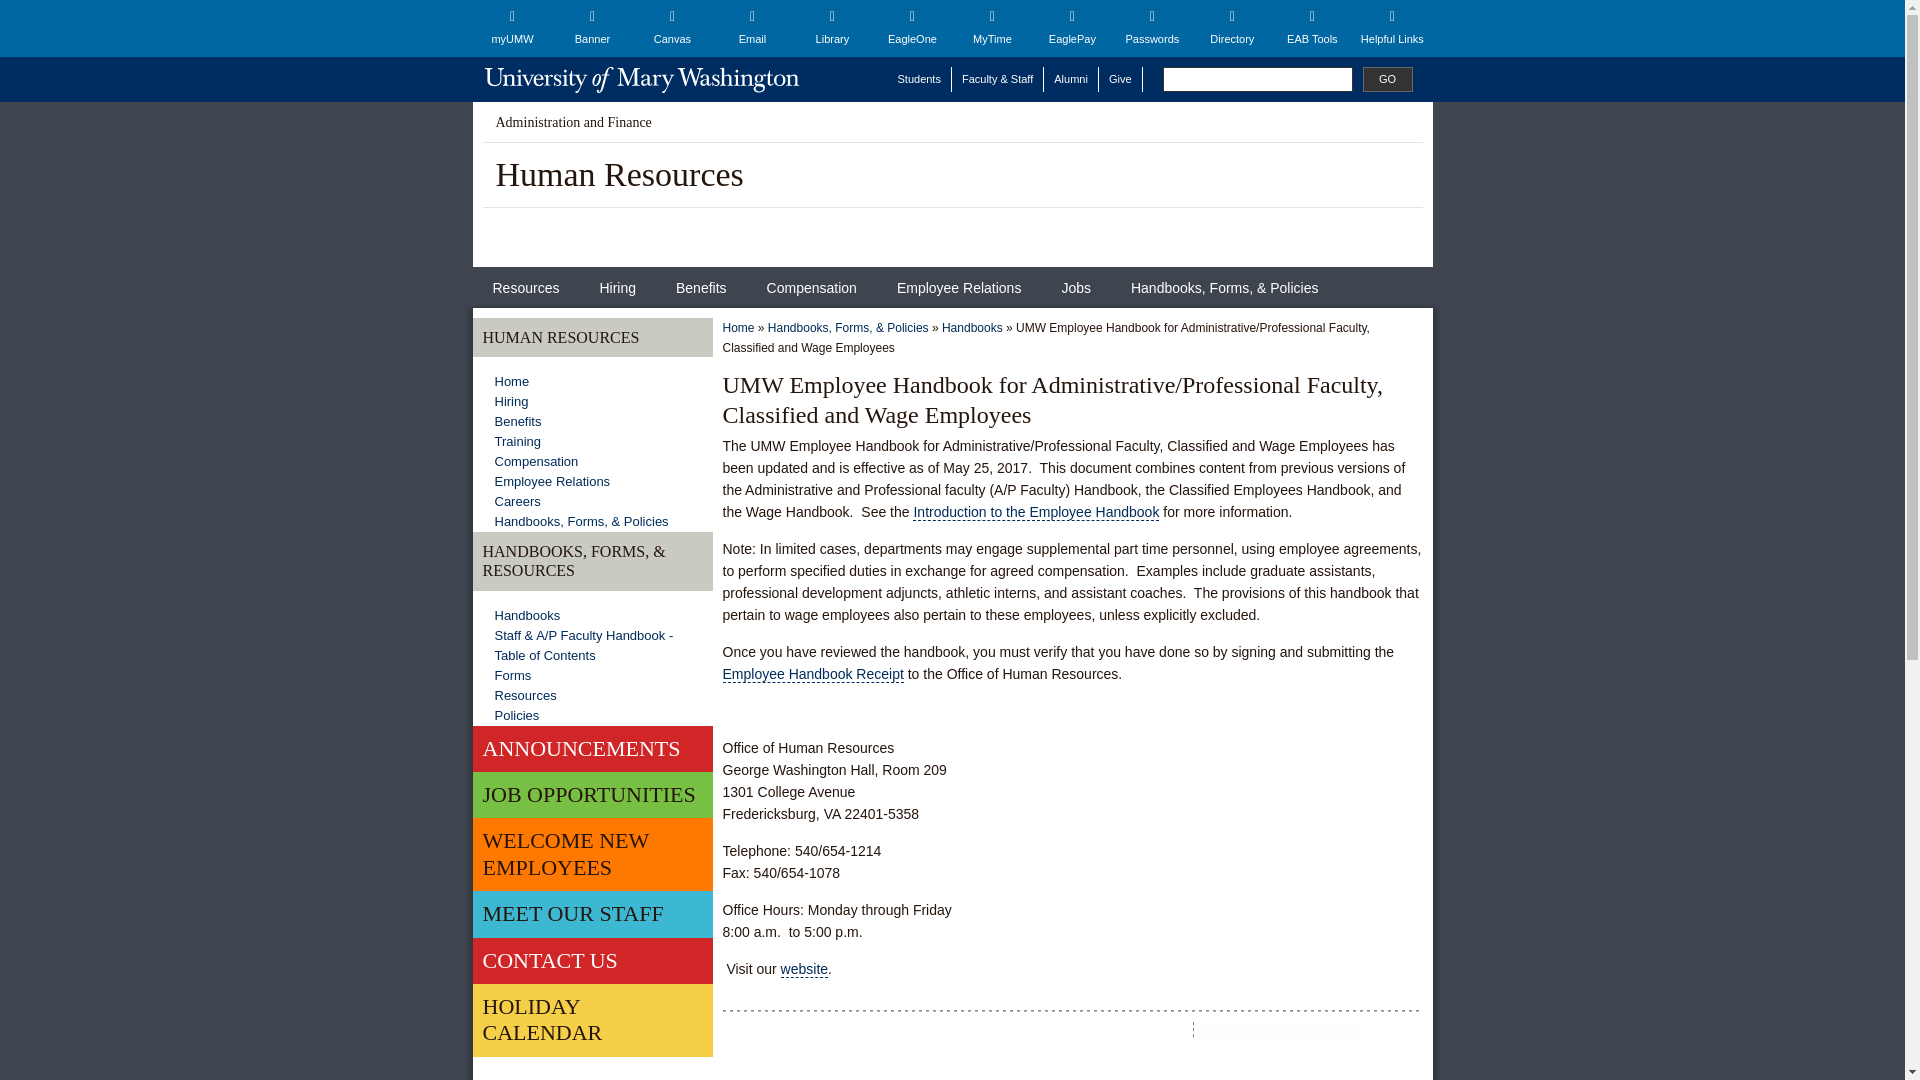 This screenshot has width=1920, height=1080. I want to click on Alumni, so click(1071, 78).